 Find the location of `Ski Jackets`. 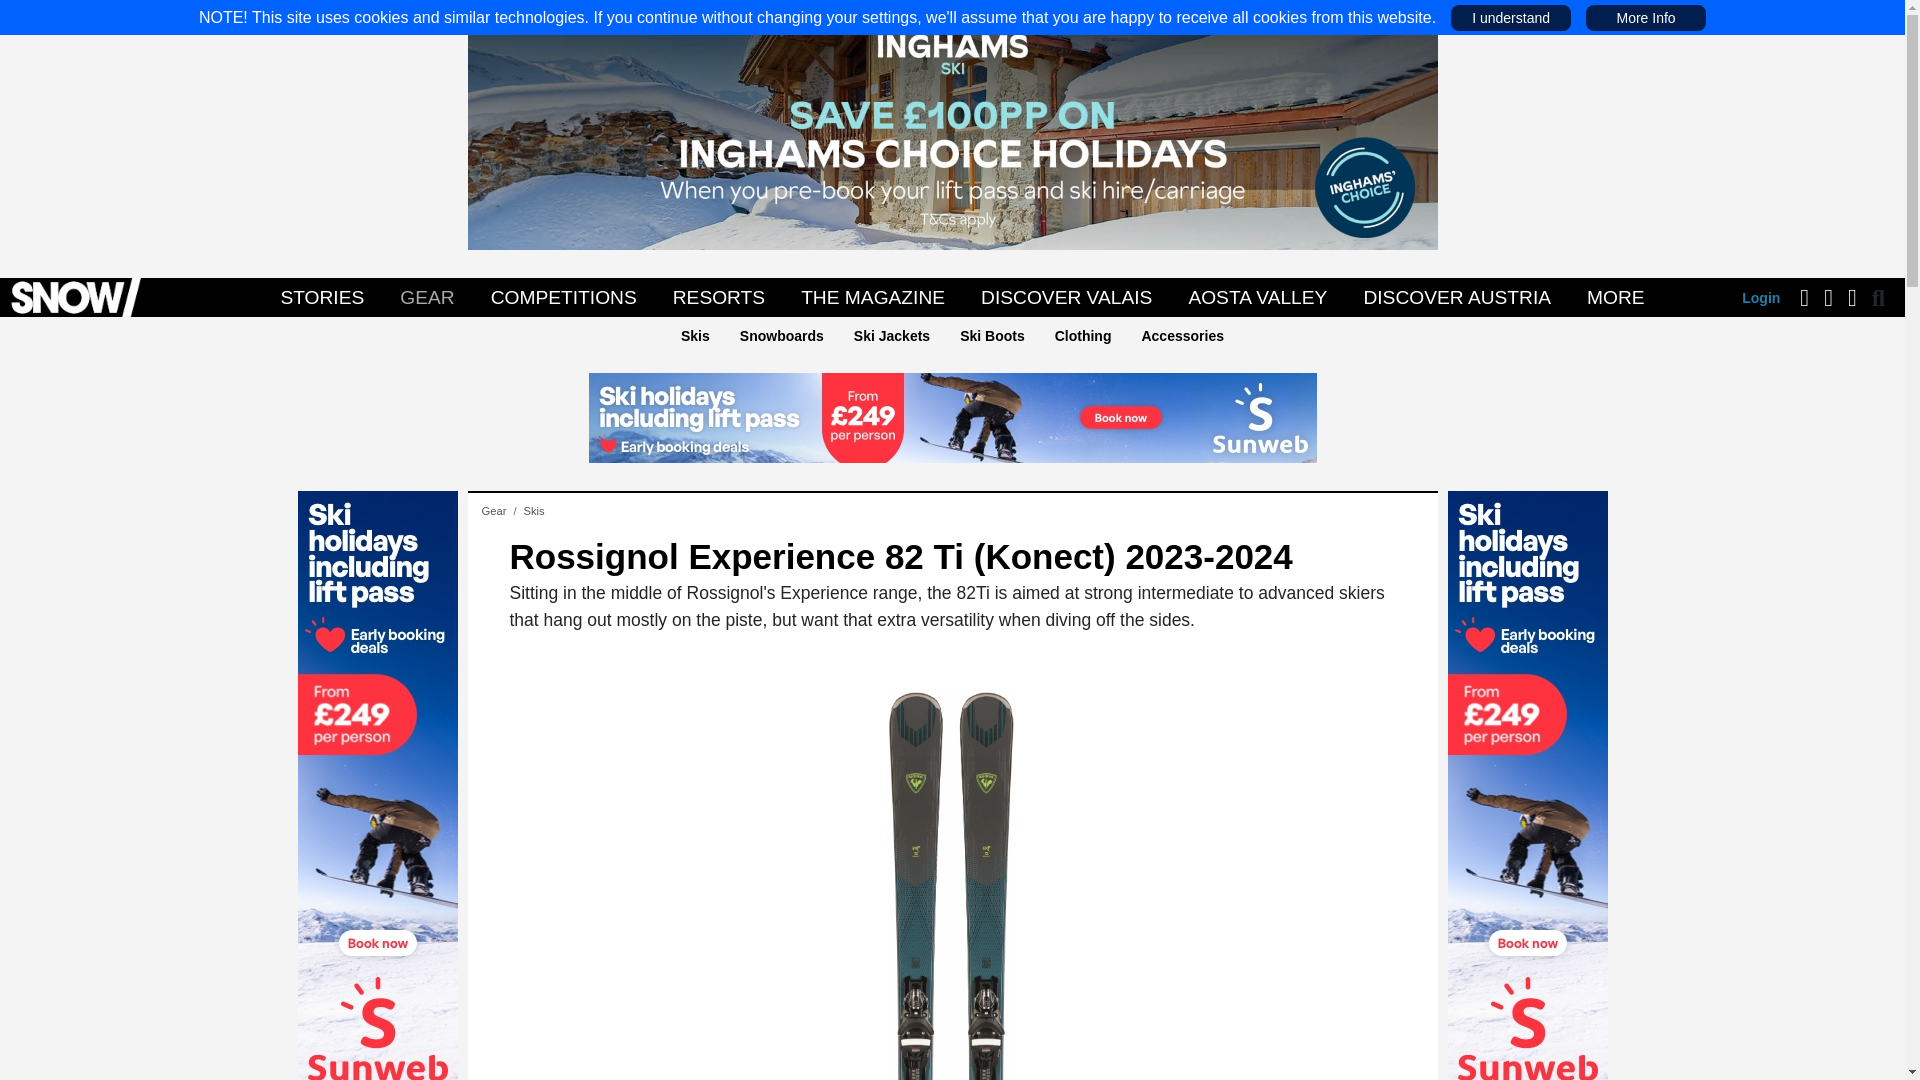

Ski Jackets is located at coordinates (892, 336).